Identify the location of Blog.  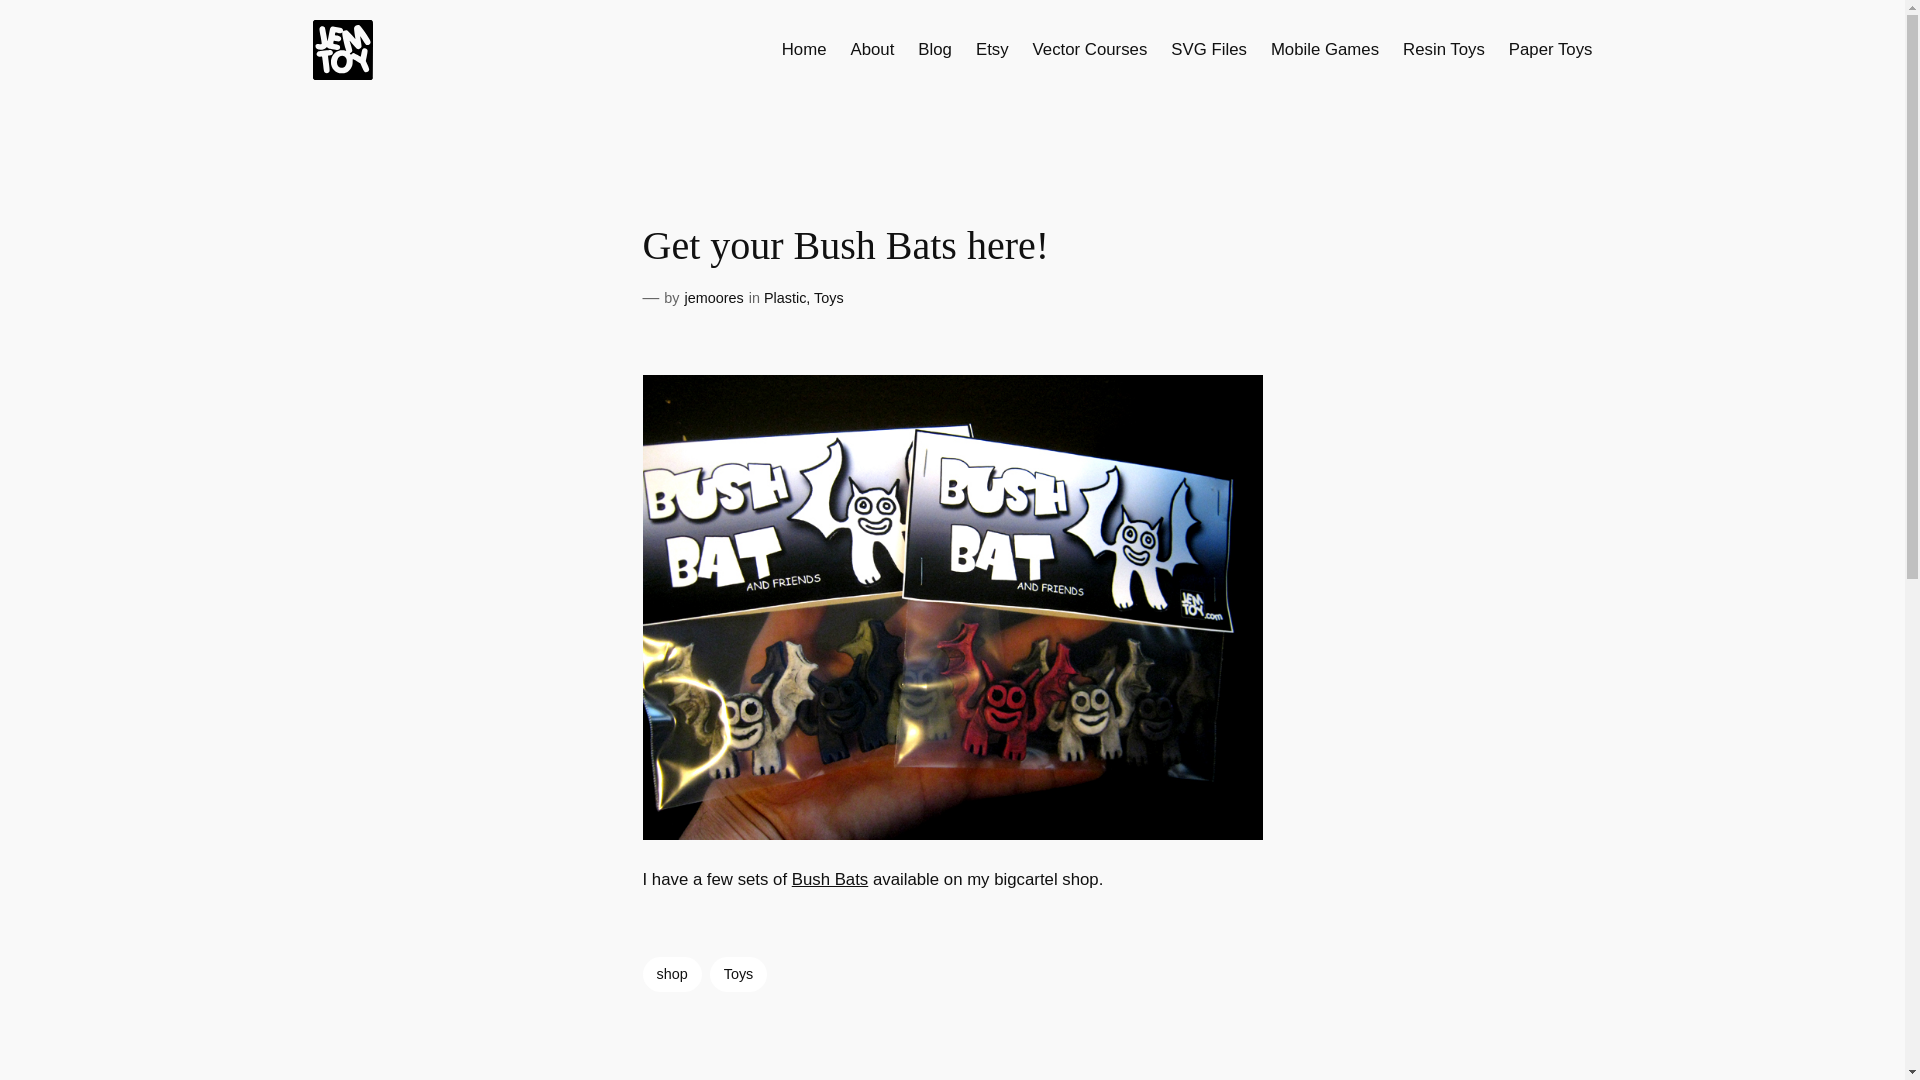
(934, 49).